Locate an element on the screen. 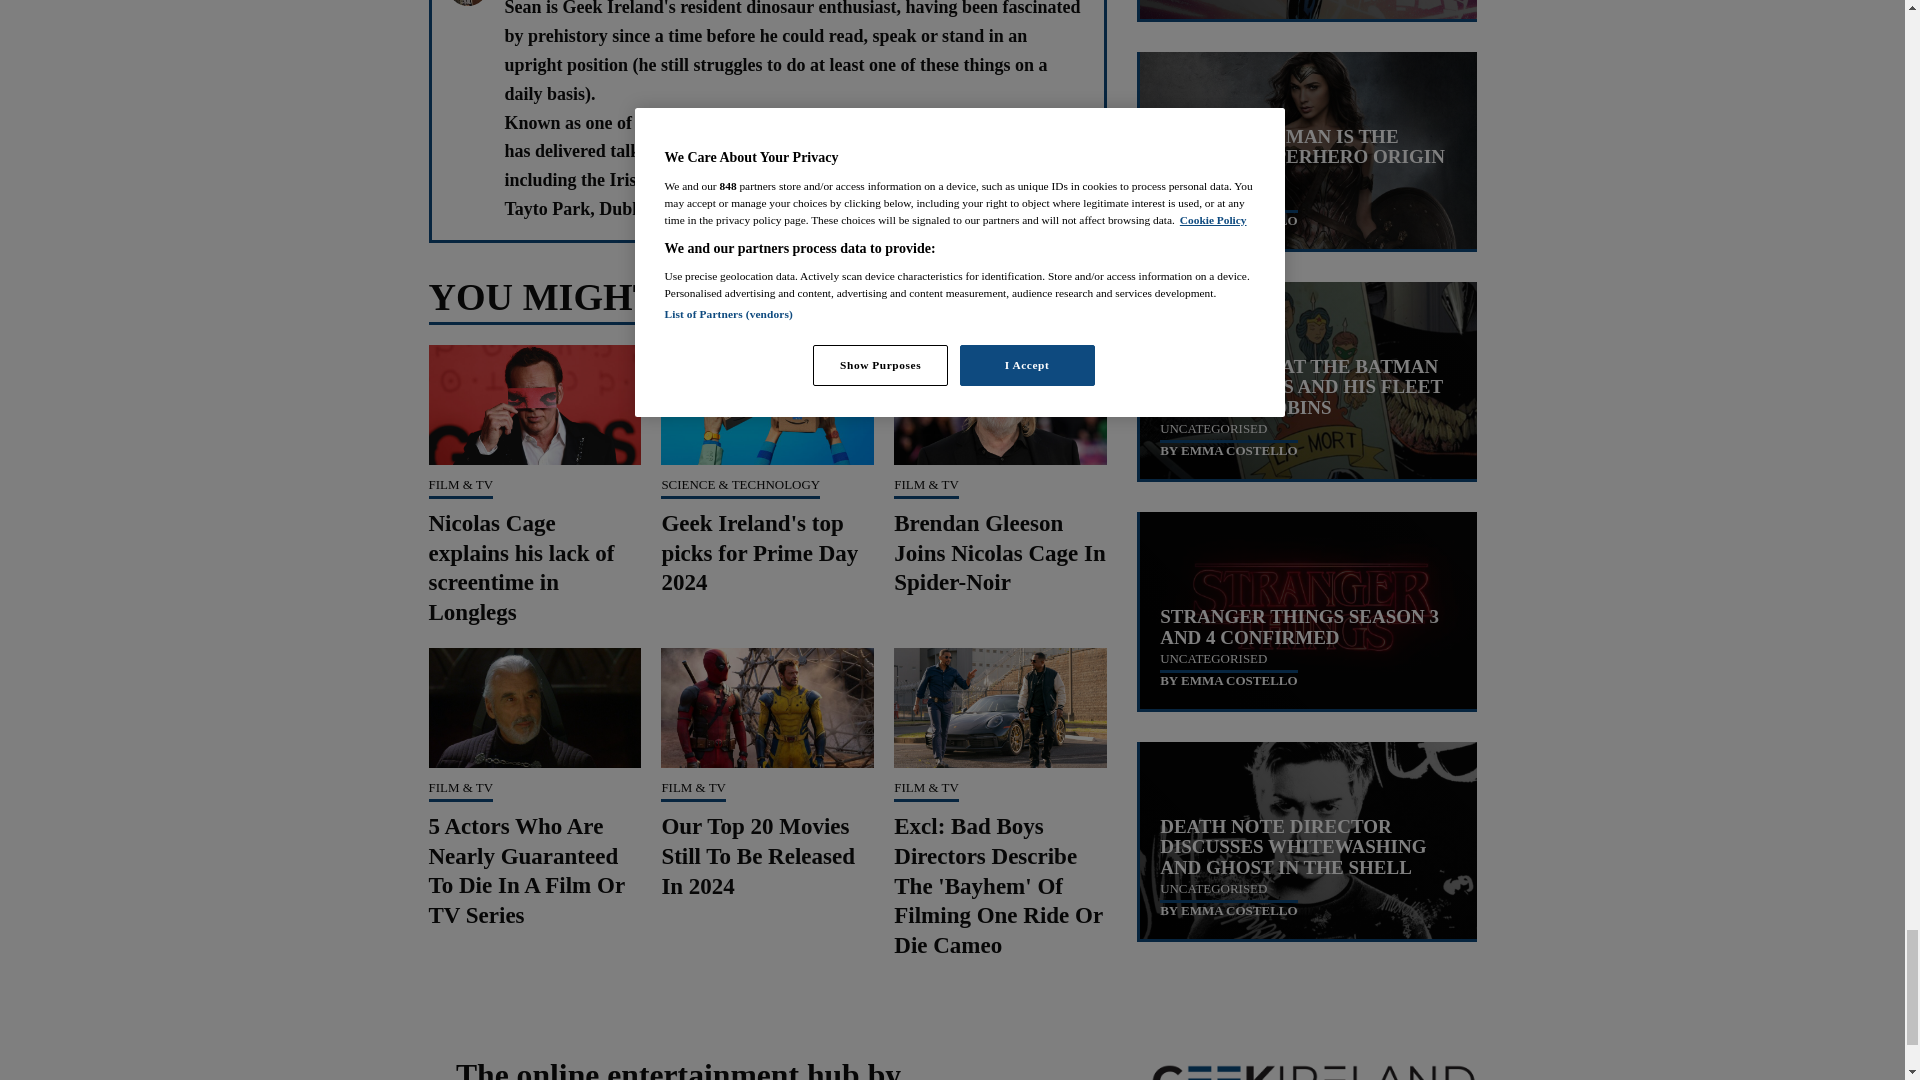  Our Top 20 Movies Still To Be Released In 2024 is located at coordinates (757, 856).